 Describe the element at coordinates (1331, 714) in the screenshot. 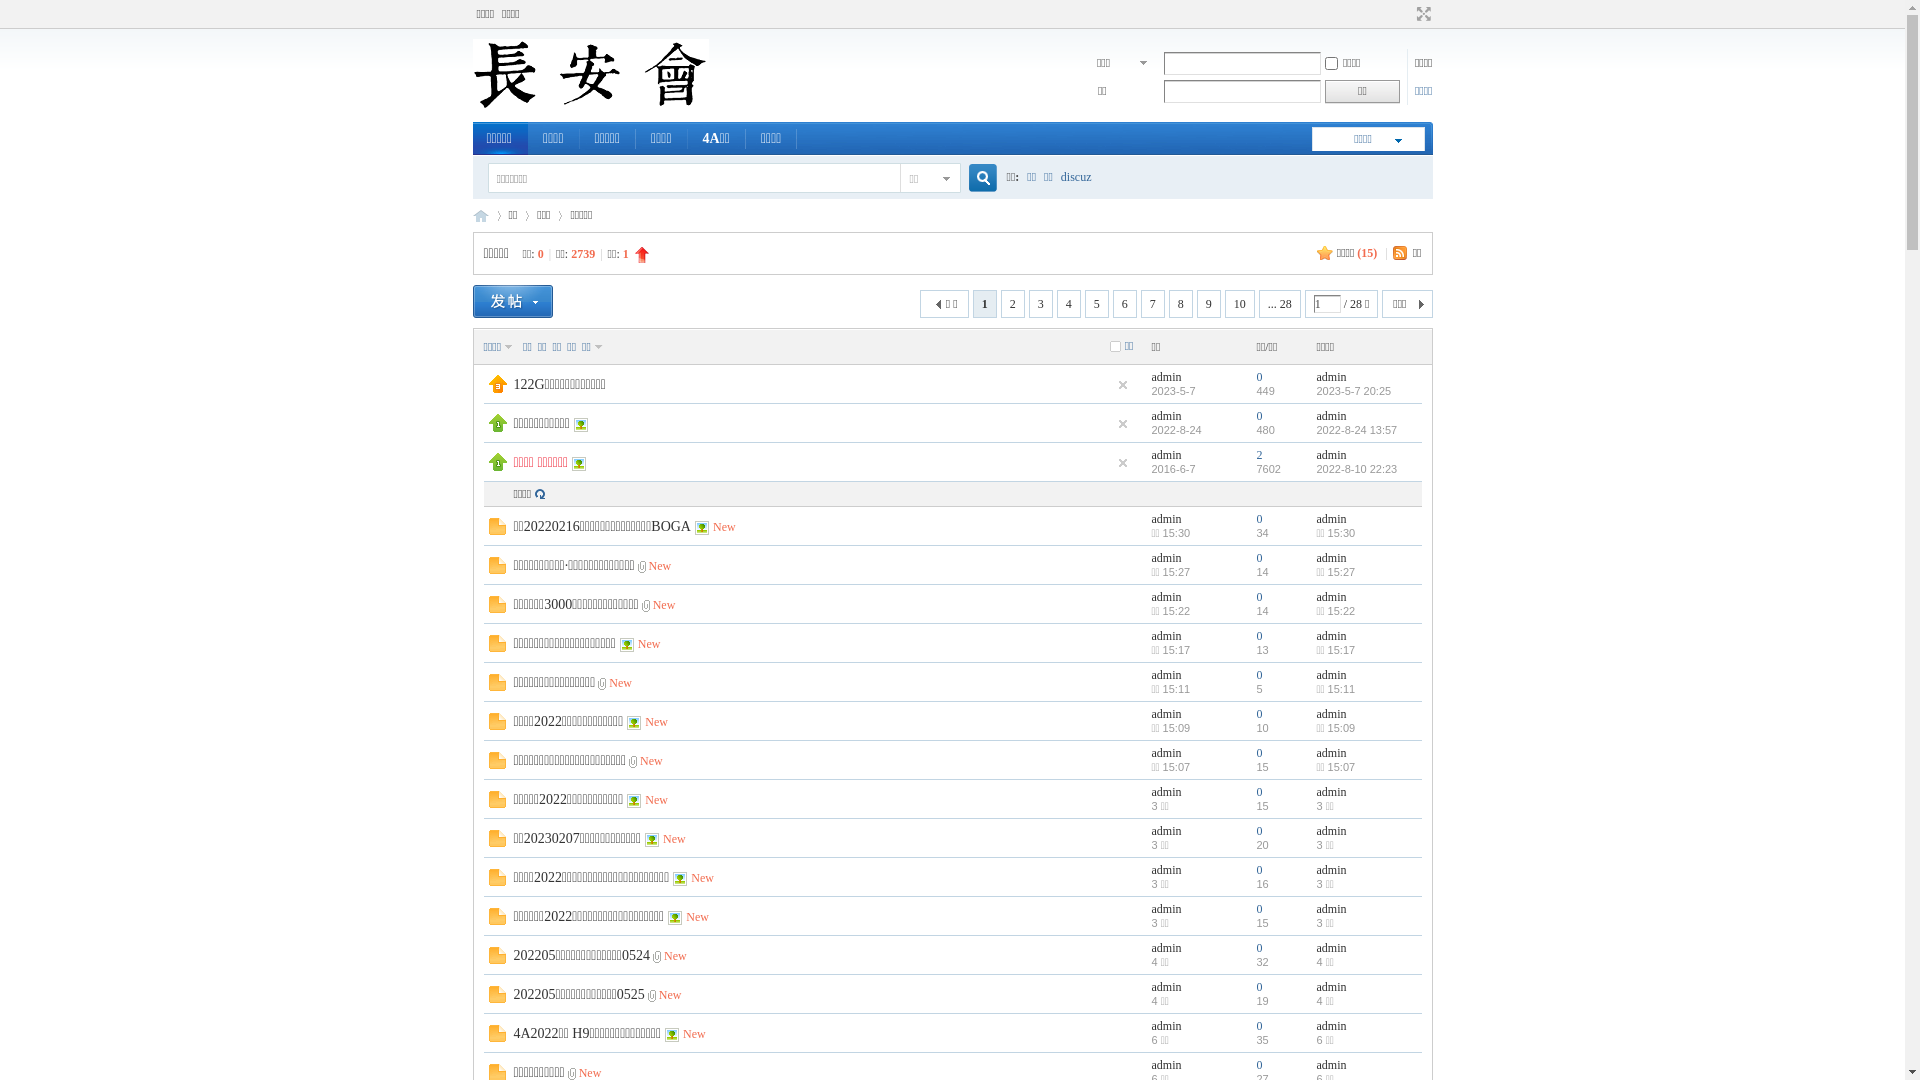

I see `admin` at that location.